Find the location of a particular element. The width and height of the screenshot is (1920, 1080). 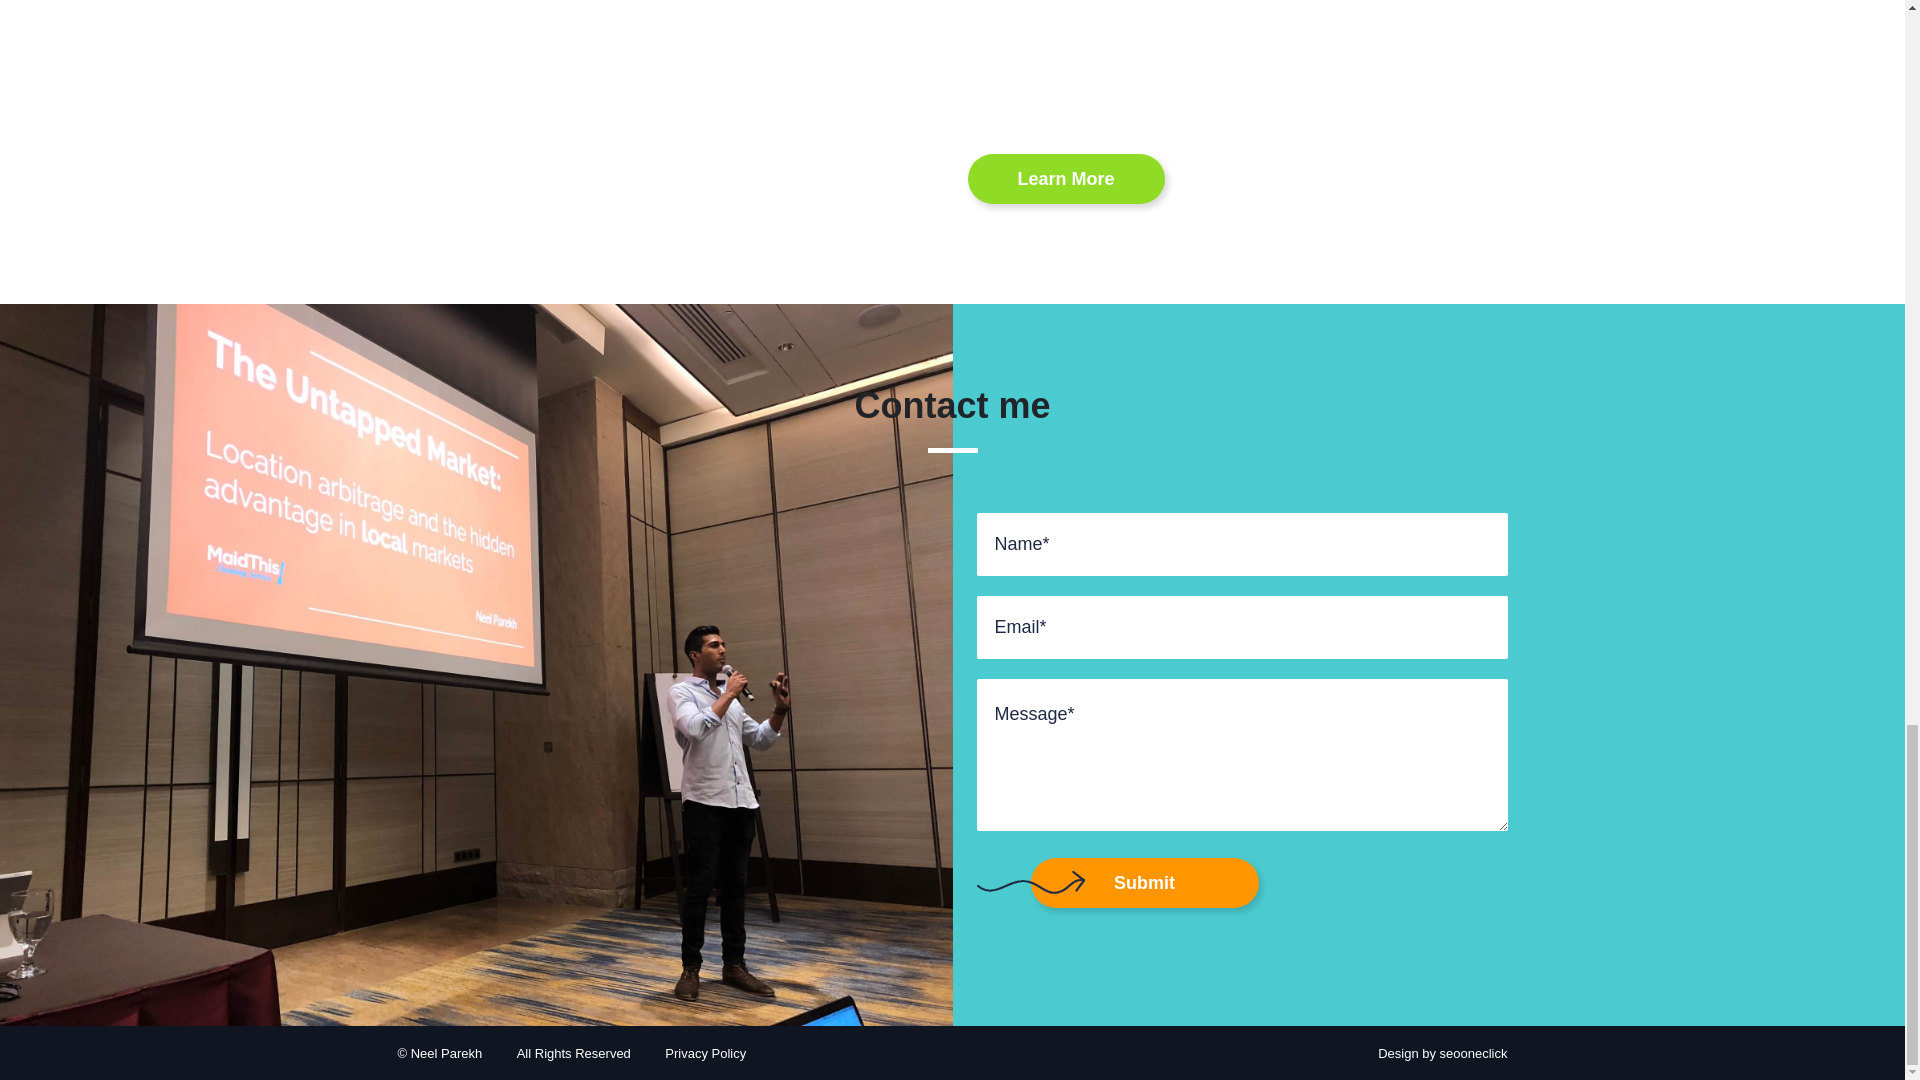

MaidThis Franchise Origin Story with CEO Neel Parekh is located at coordinates (1288, 54).